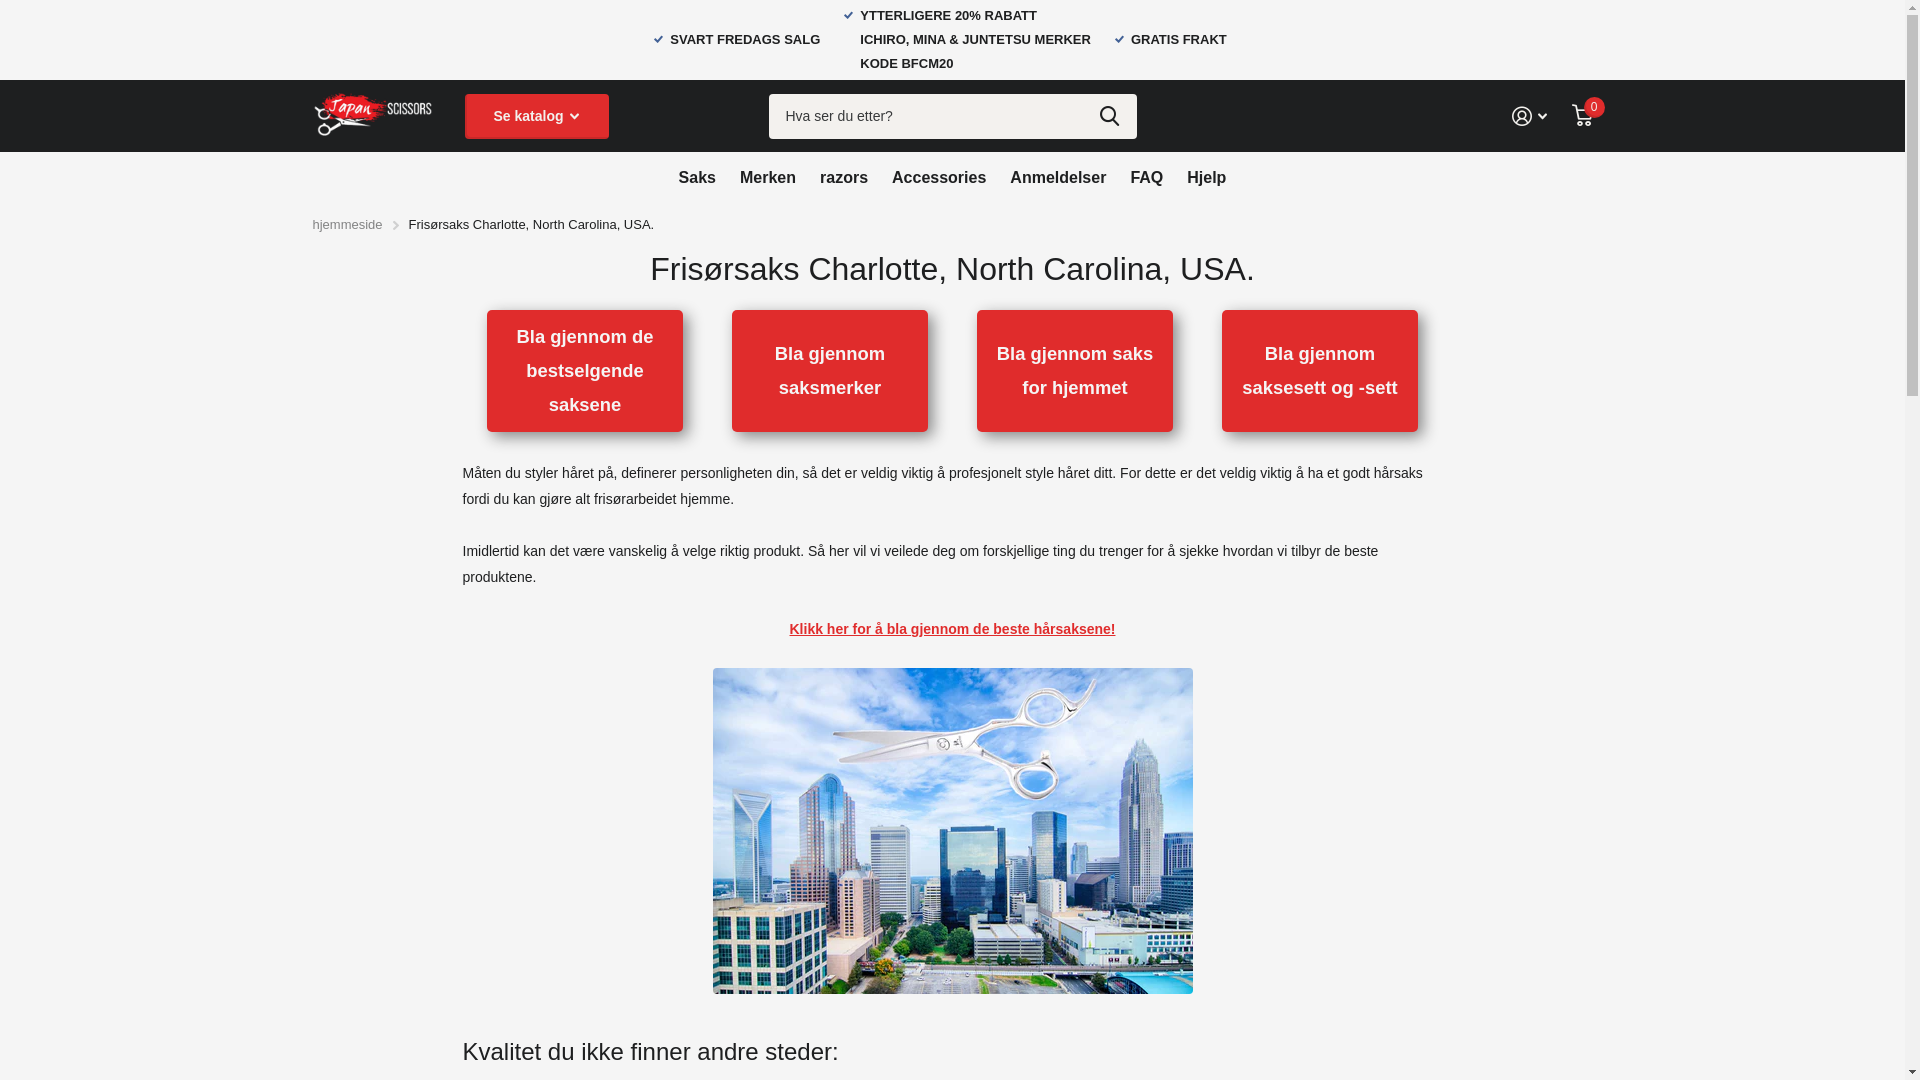 The width and height of the screenshot is (1920, 1080). Describe the element at coordinates (585, 372) in the screenshot. I see `Bla gjennom de bestselgende saksene` at that location.